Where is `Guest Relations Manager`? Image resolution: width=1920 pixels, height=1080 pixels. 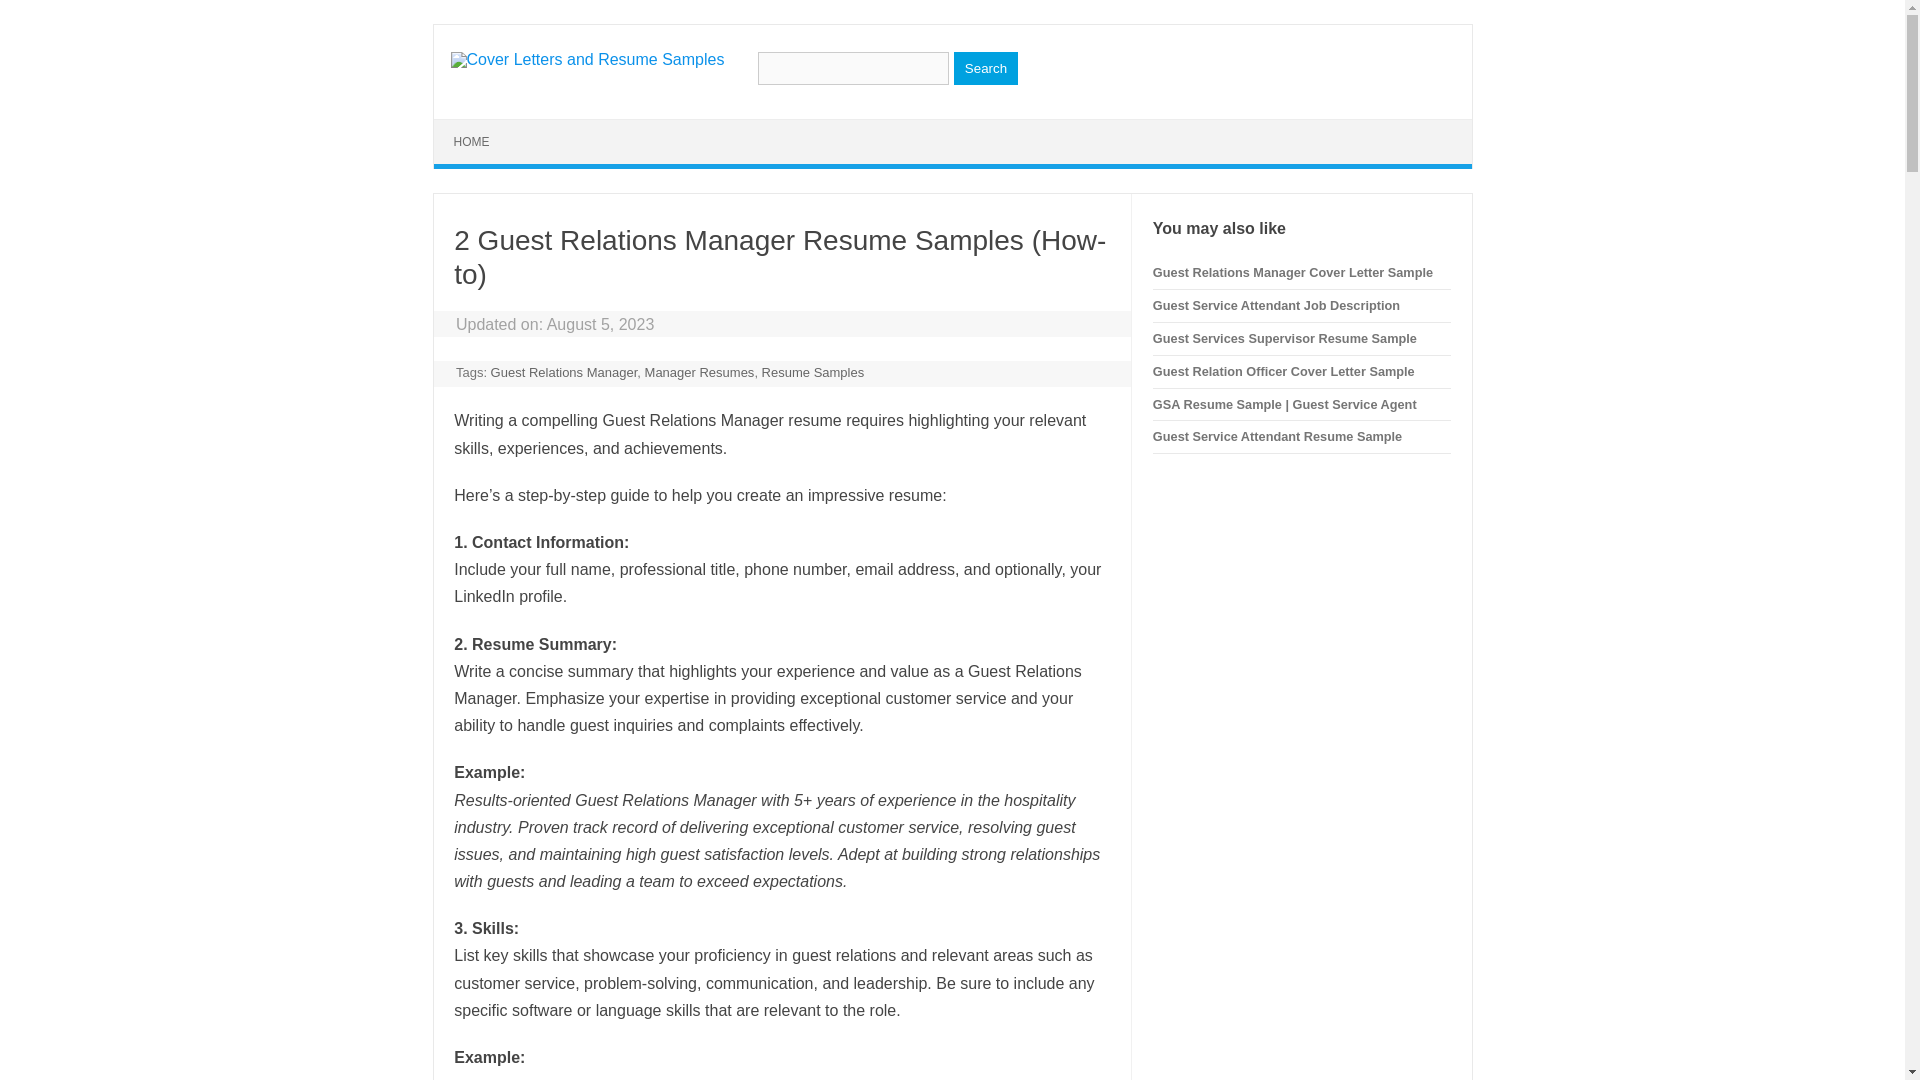 Guest Relations Manager is located at coordinates (564, 372).